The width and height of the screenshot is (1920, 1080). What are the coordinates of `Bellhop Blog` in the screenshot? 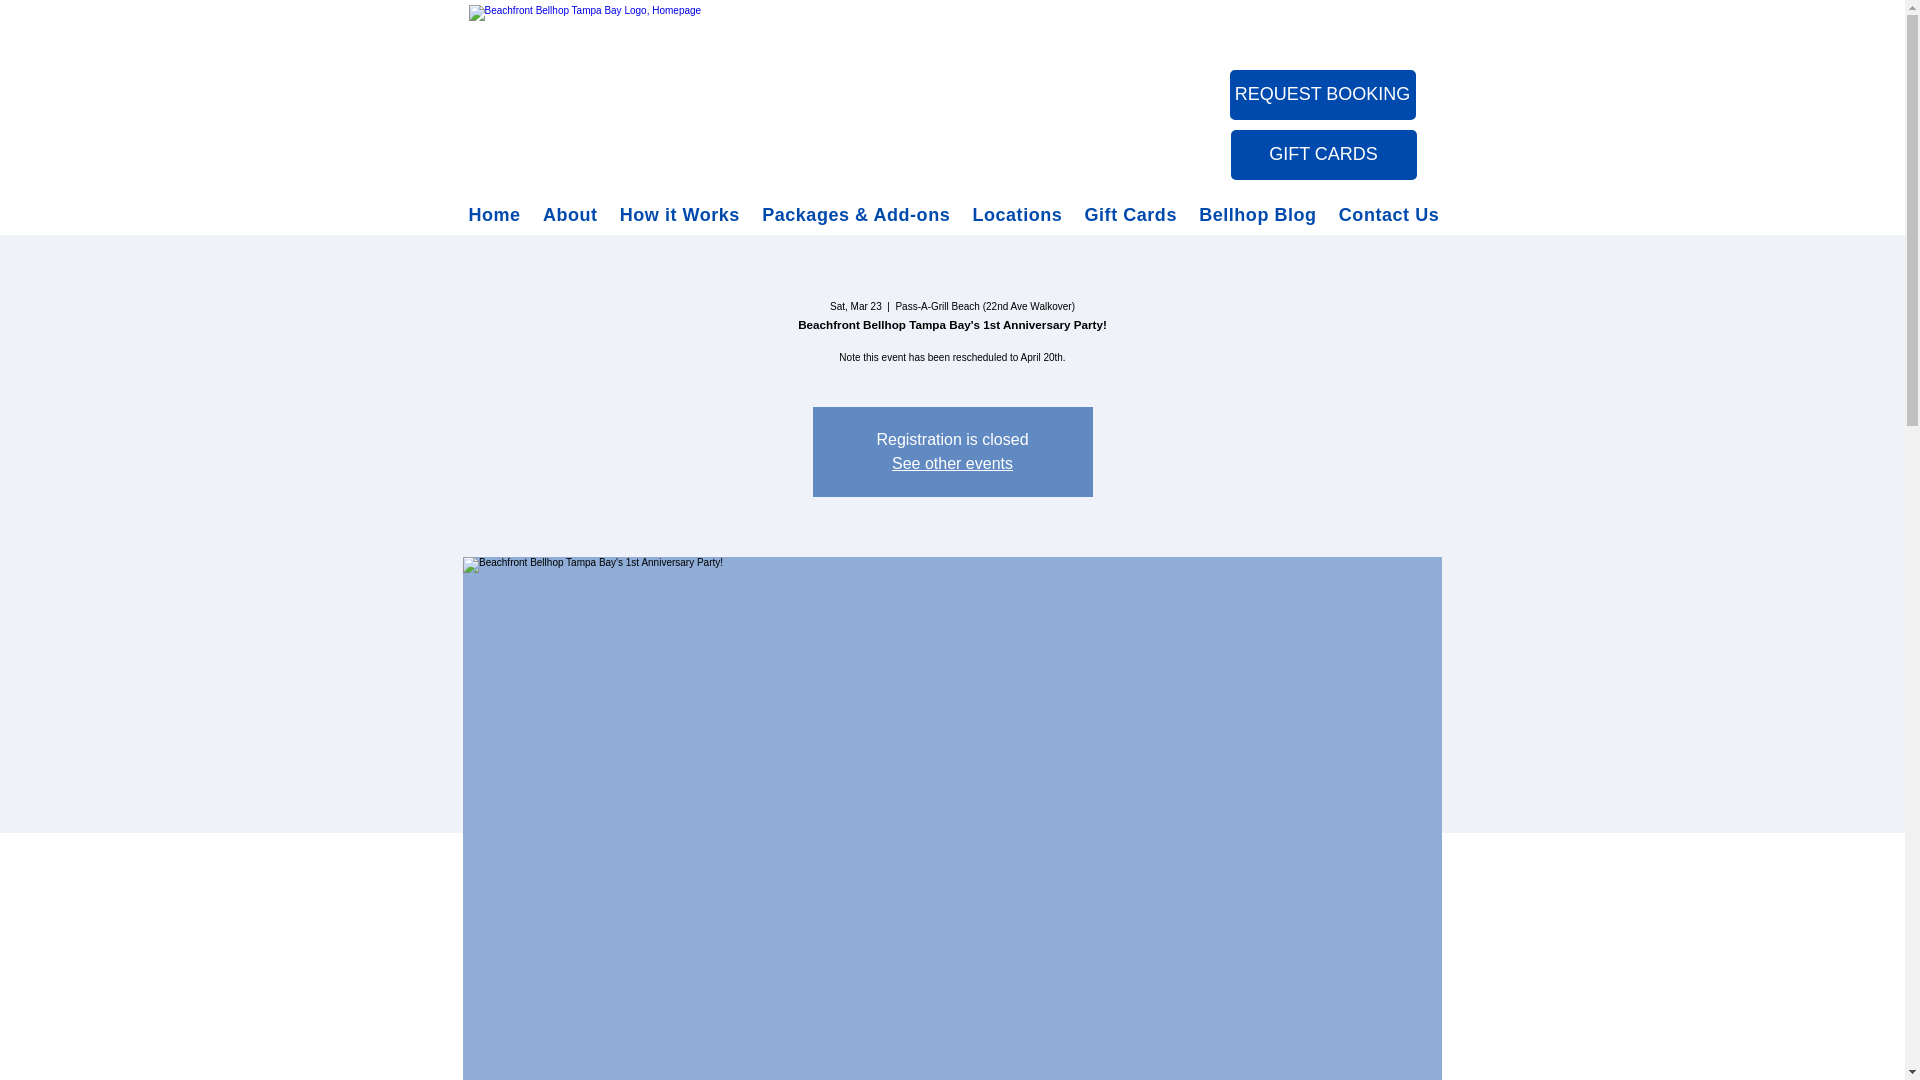 It's located at (1261, 215).